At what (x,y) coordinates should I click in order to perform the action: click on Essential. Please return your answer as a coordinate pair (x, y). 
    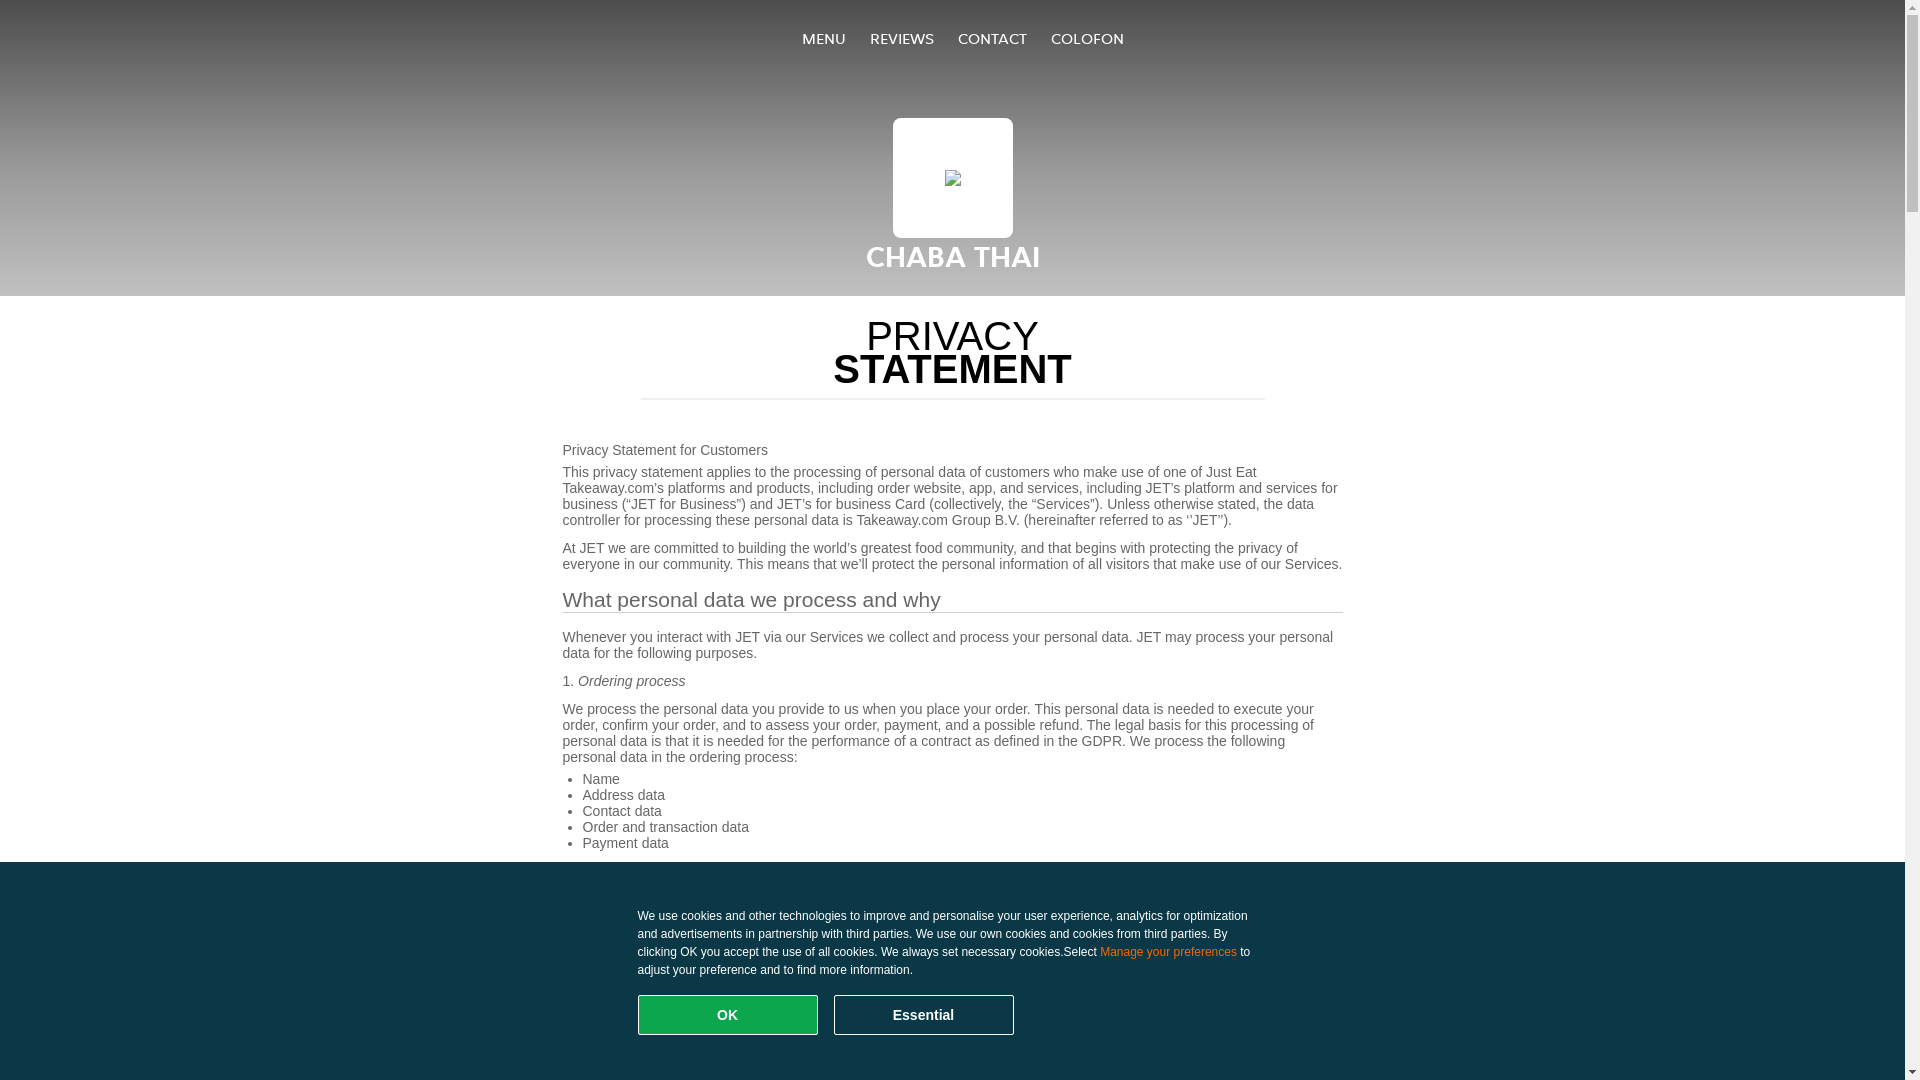
    Looking at the image, I should click on (924, 1015).